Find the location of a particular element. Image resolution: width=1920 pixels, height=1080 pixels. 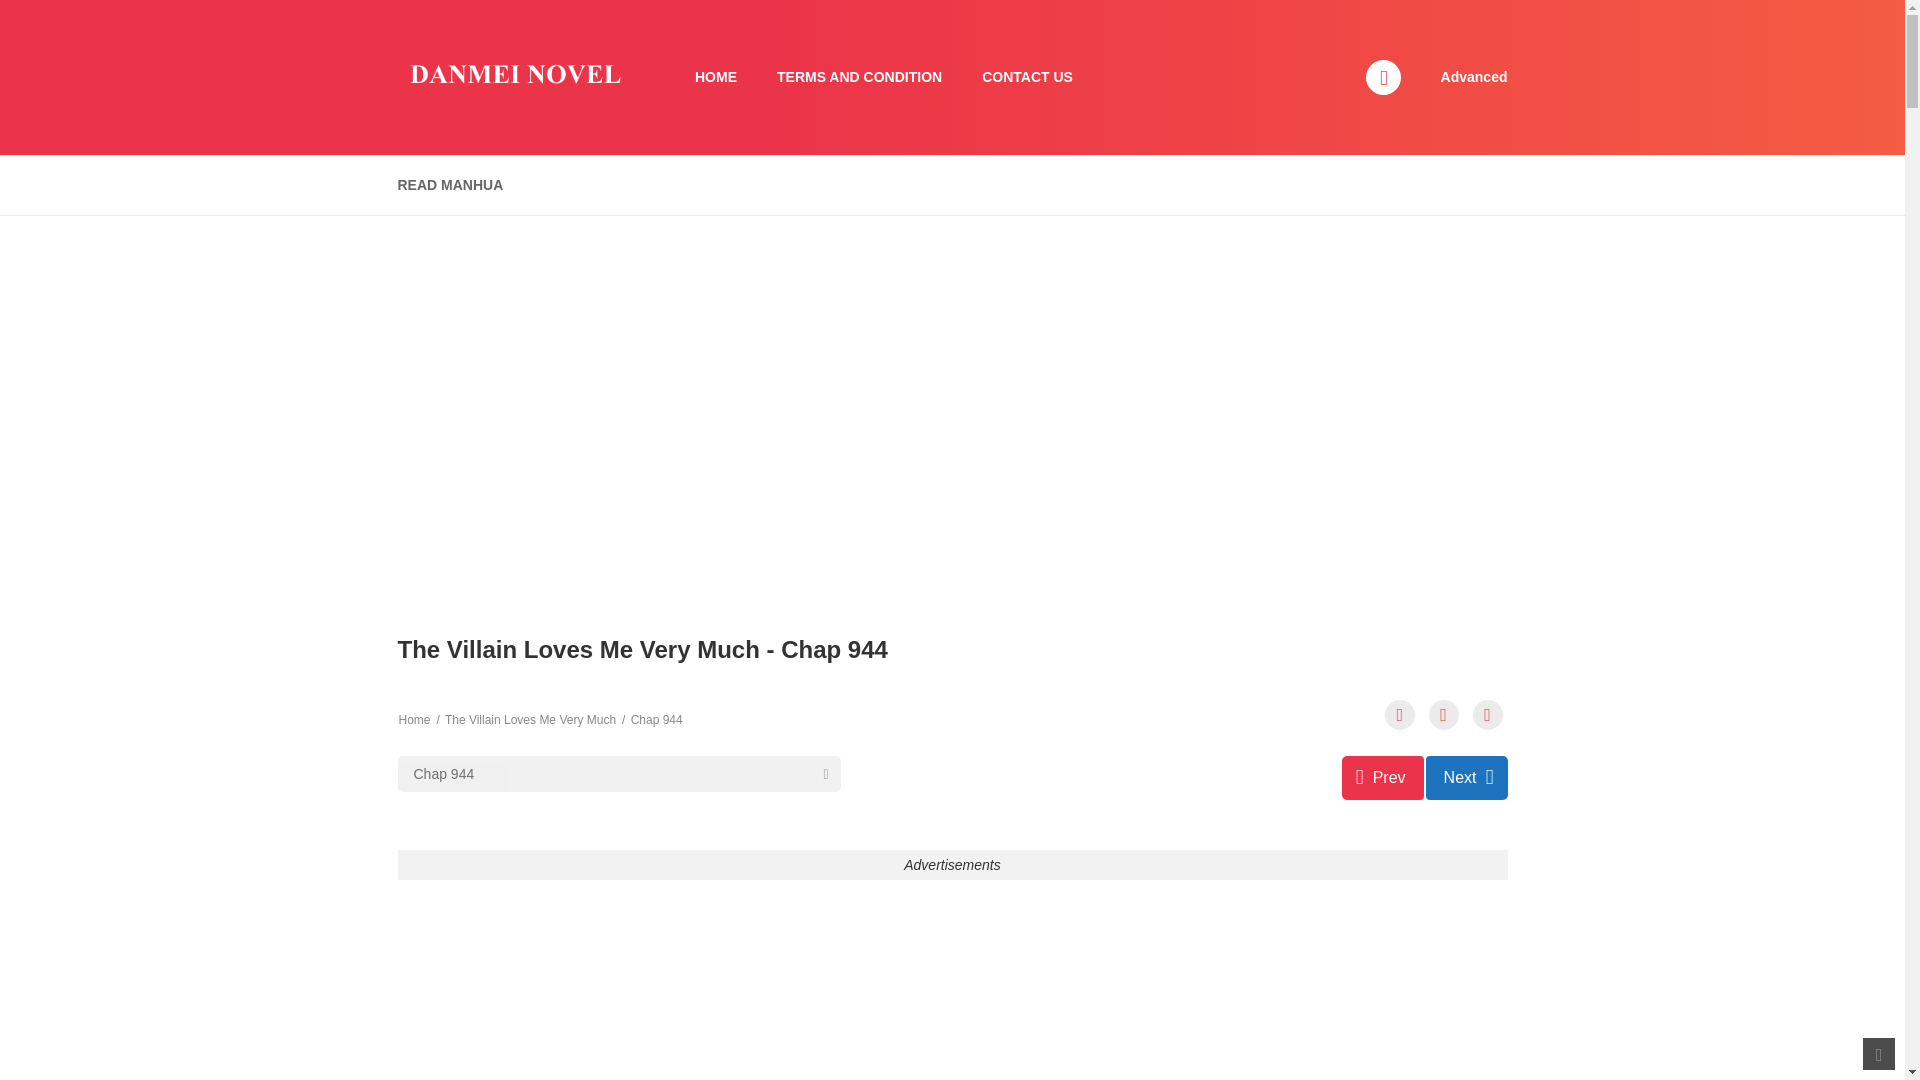

Home is located at coordinates (414, 719).